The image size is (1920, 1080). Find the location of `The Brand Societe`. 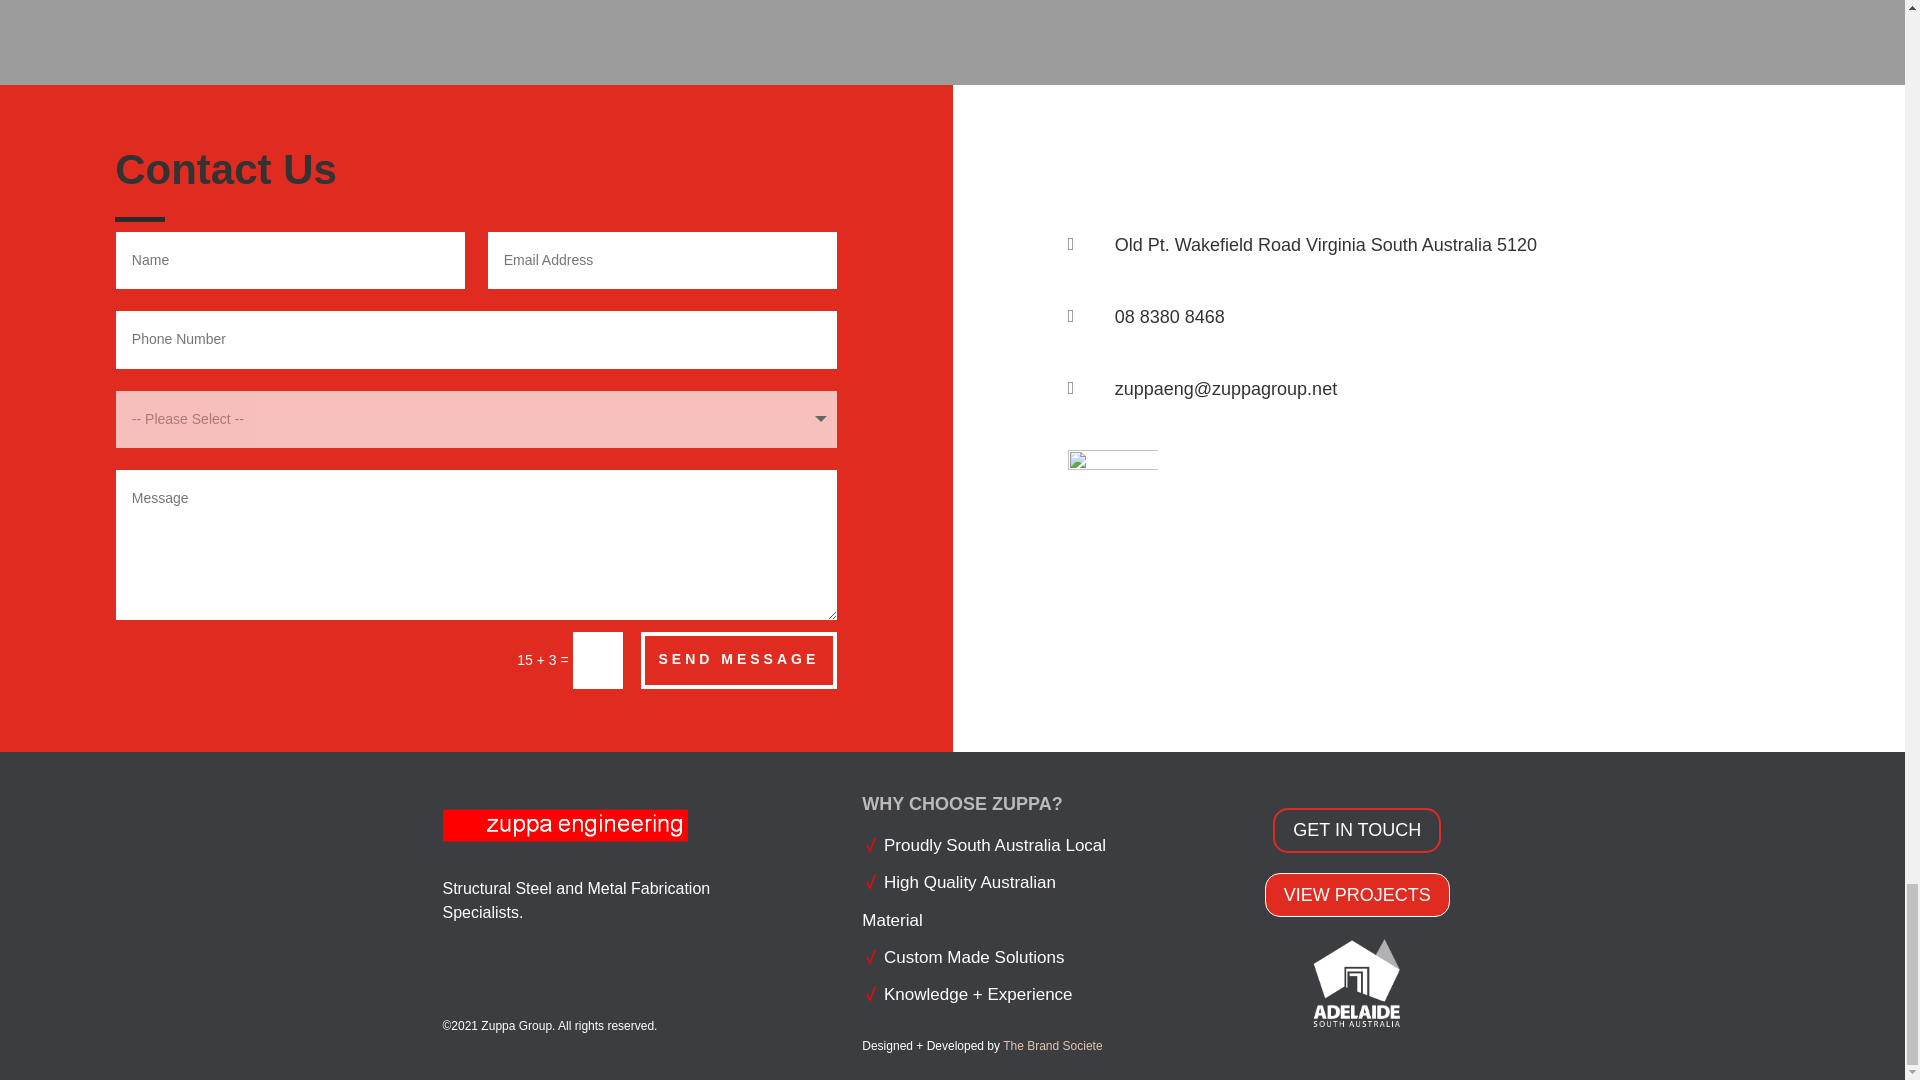

The Brand Societe is located at coordinates (1052, 1046).